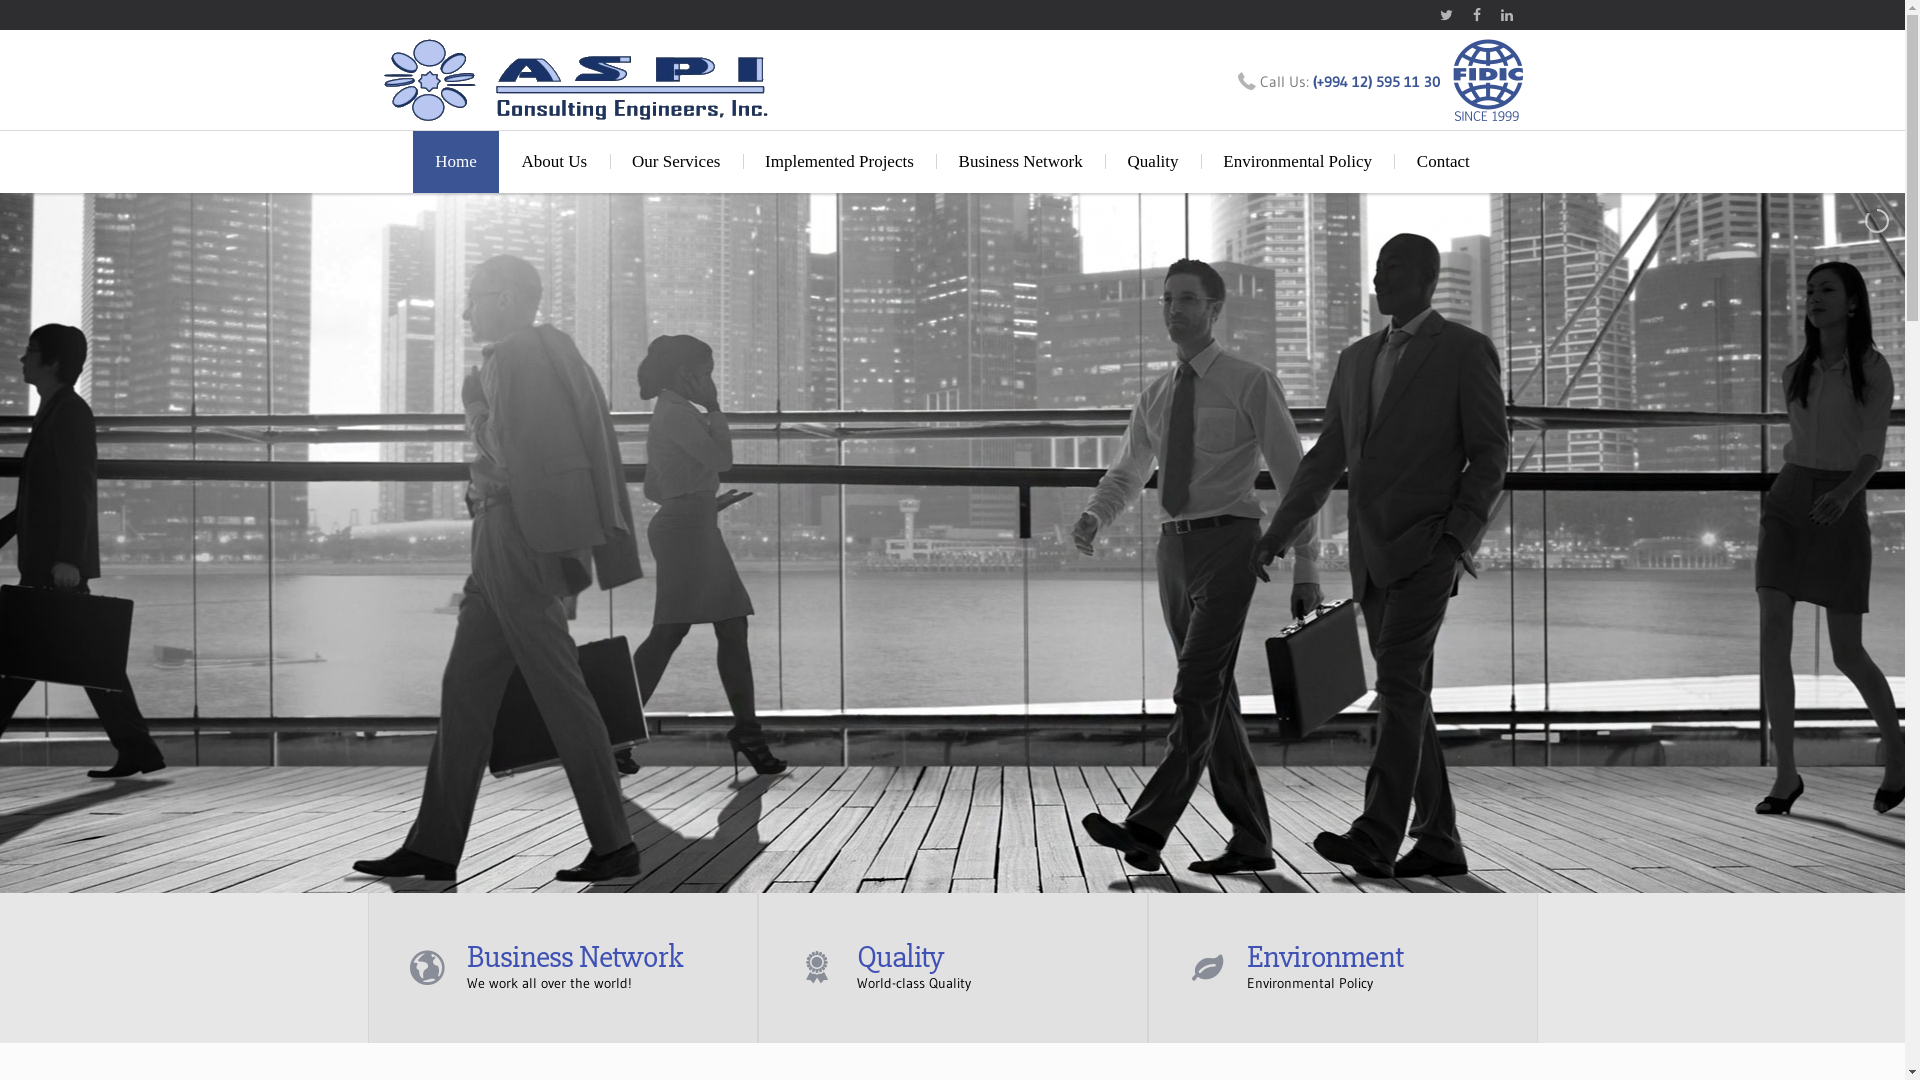 The image size is (1920, 1080). Describe the element at coordinates (1443, 162) in the screenshot. I see `Contact` at that location.